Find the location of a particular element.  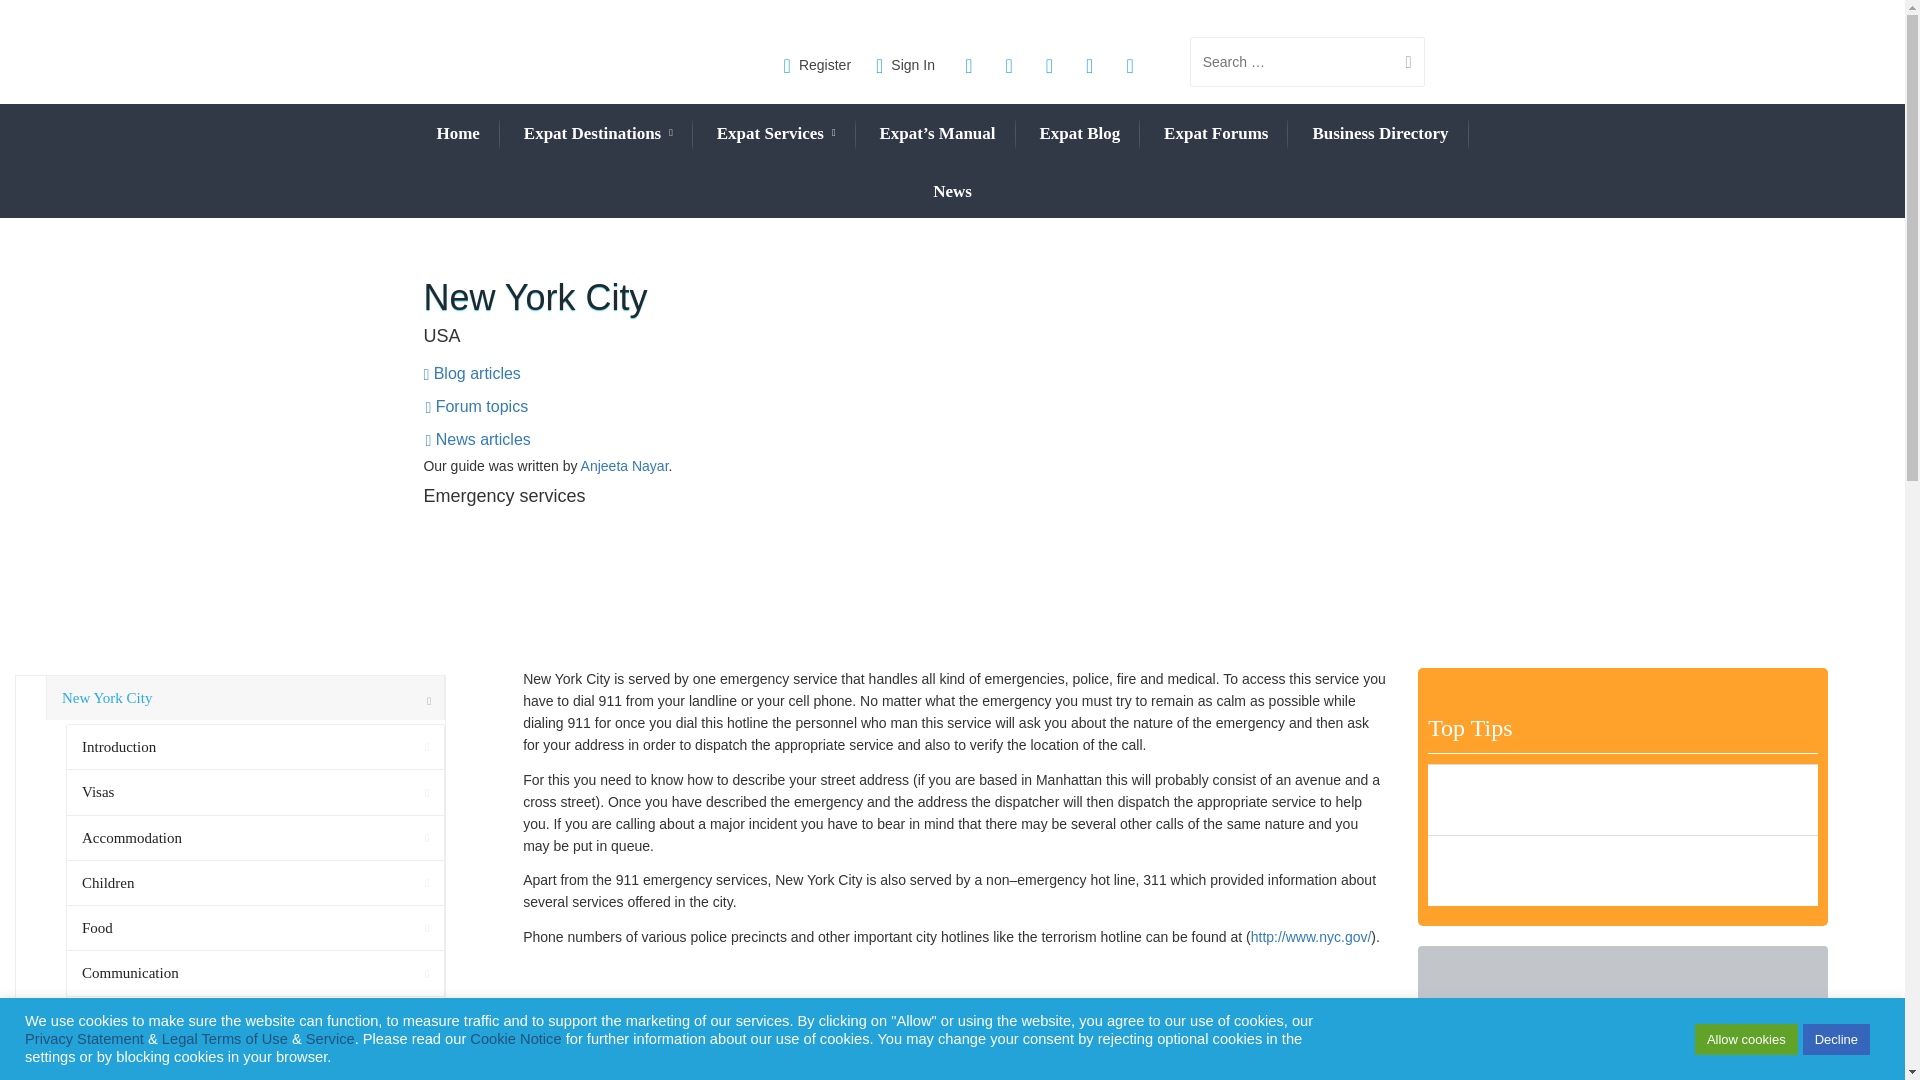

Register is located at coordinates (818, 64).